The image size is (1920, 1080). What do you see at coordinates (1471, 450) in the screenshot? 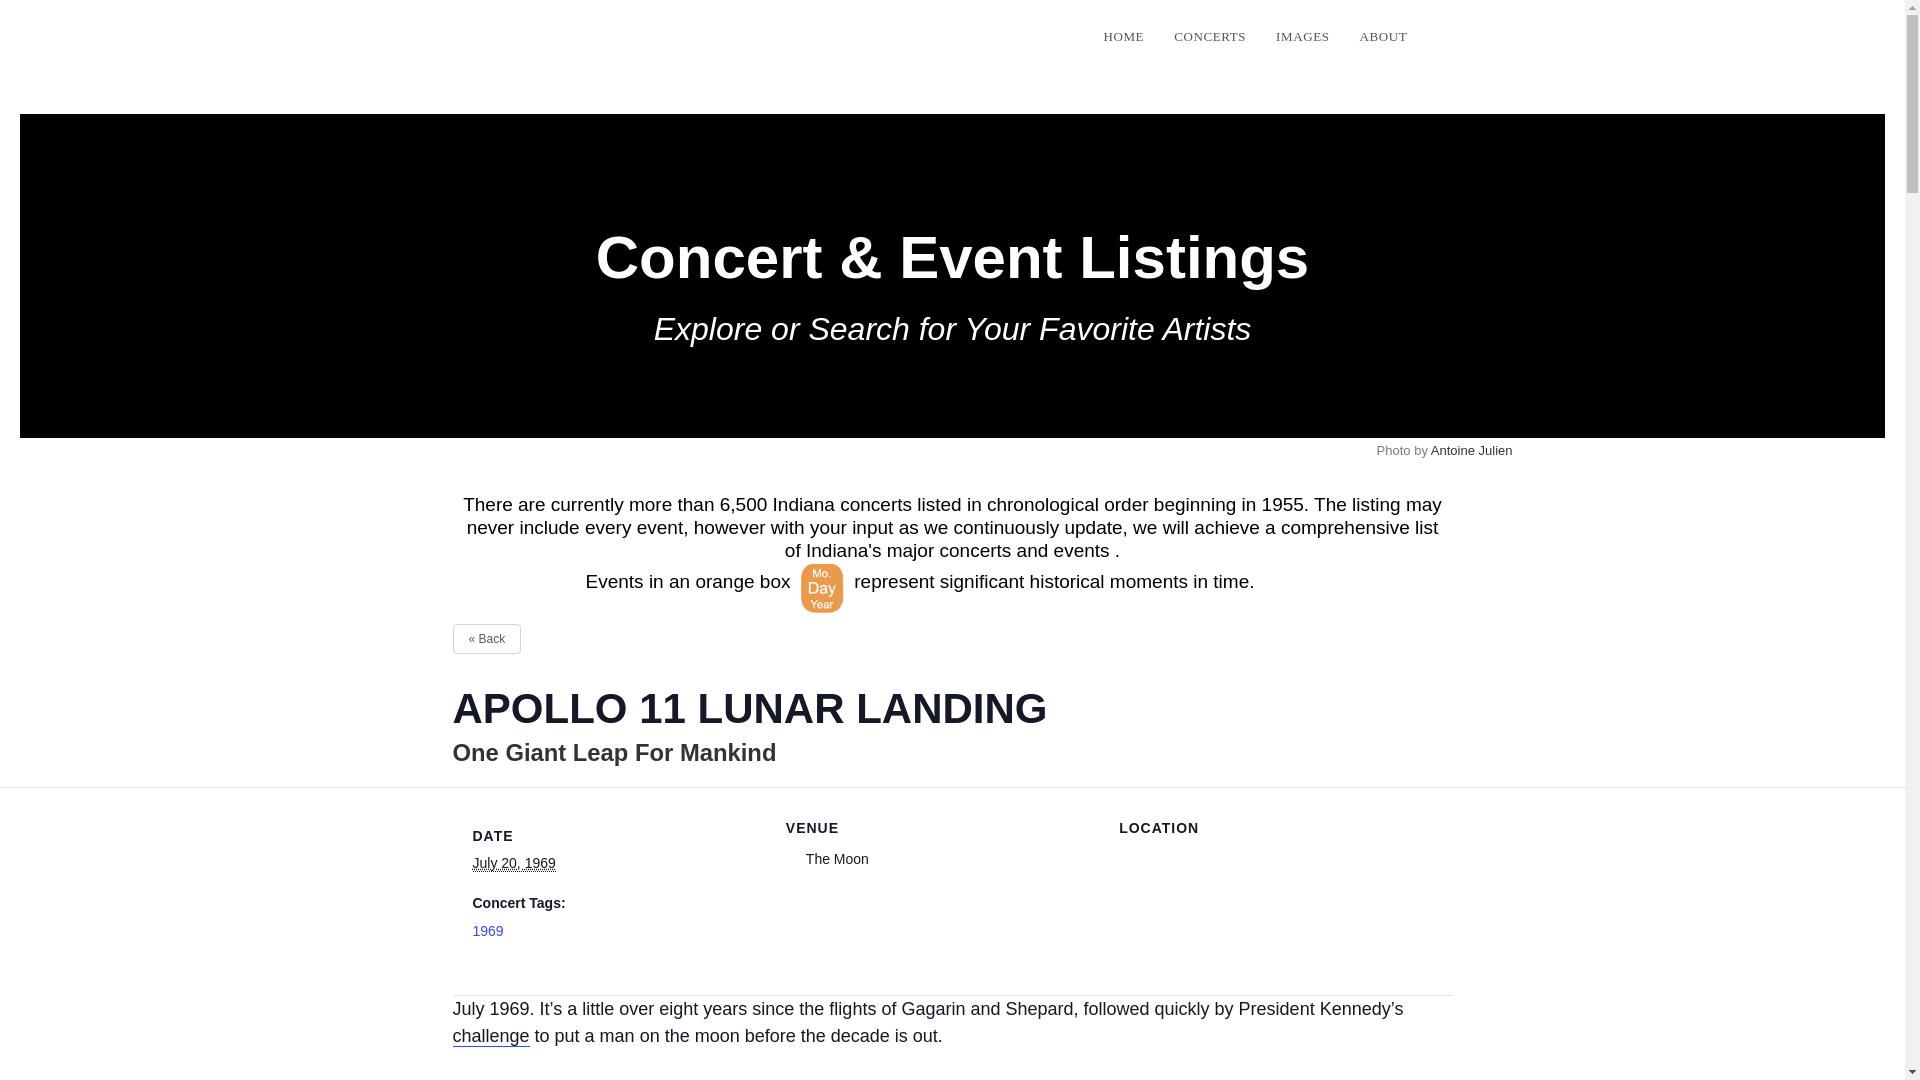
I see `Antoine Julien` at bounding box center [1471, 450].